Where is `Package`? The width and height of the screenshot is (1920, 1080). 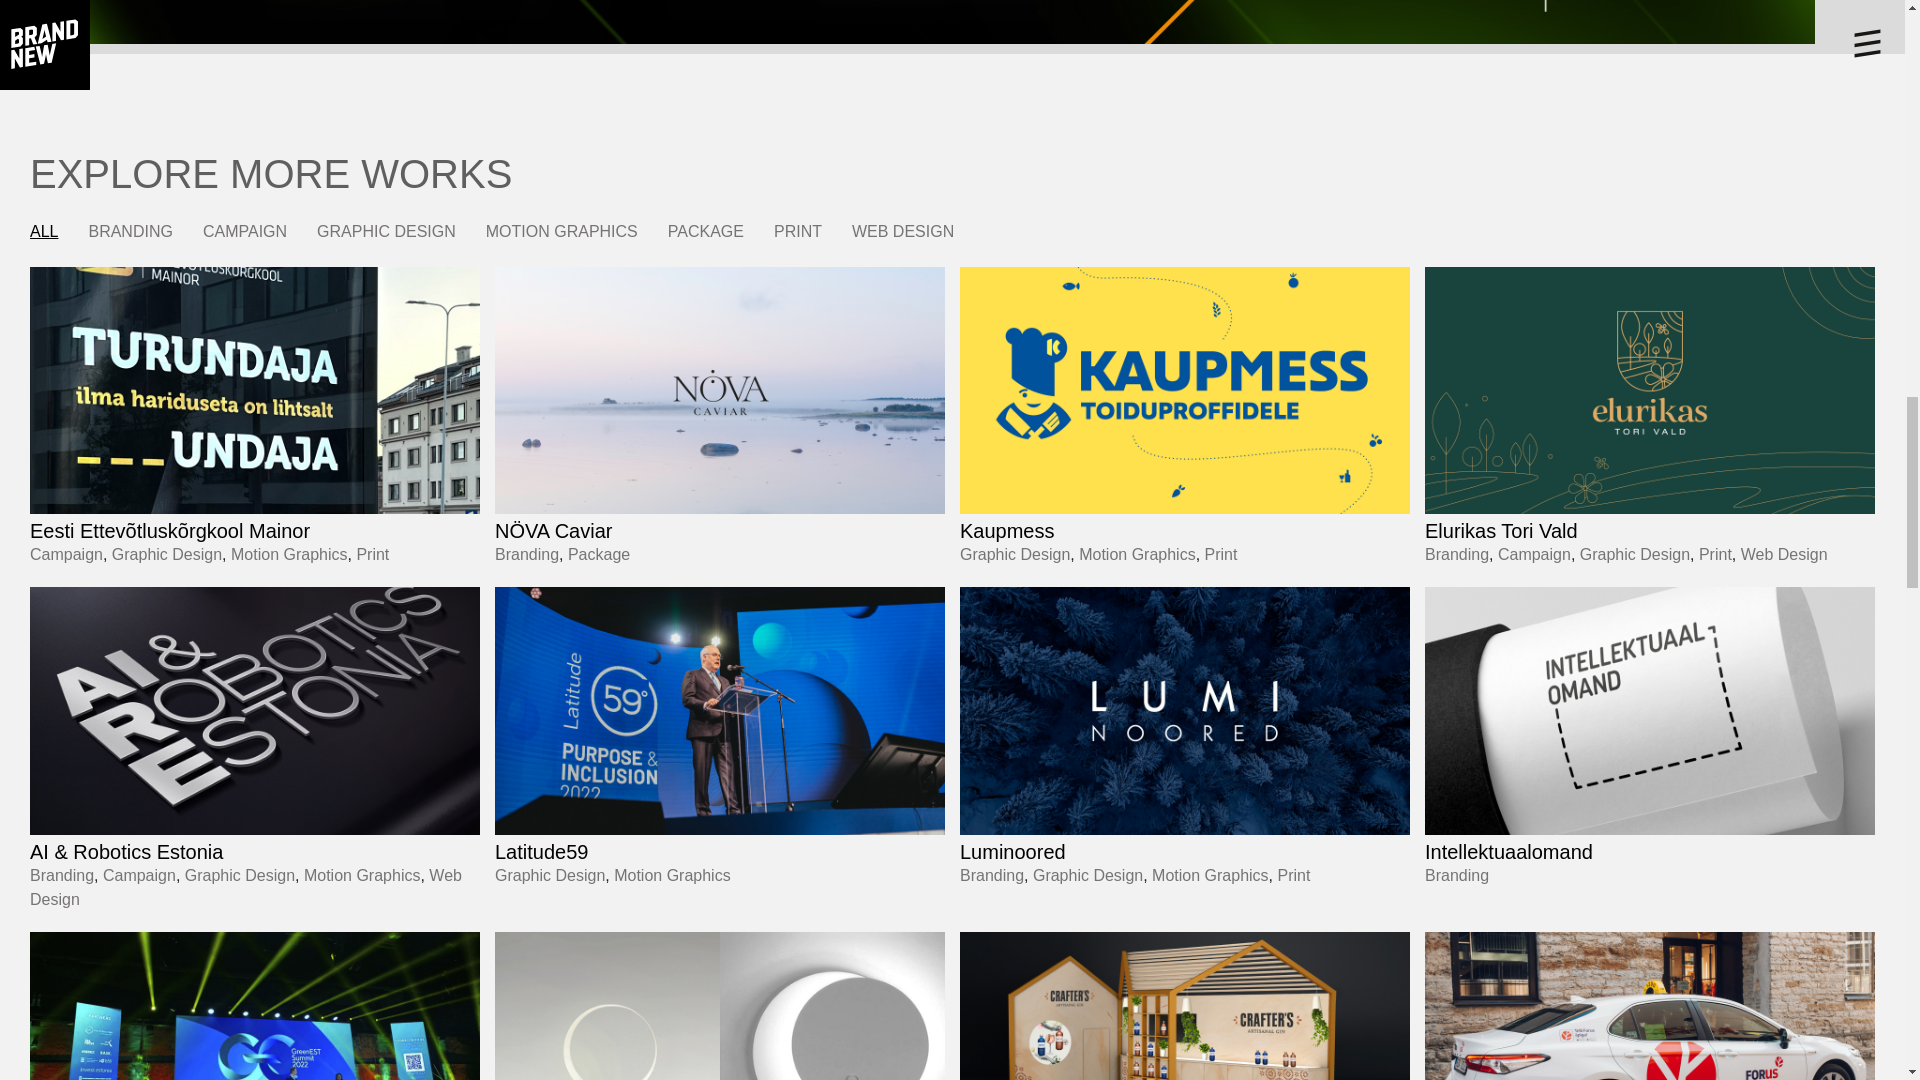 Package is located at coordinates (598, 554).